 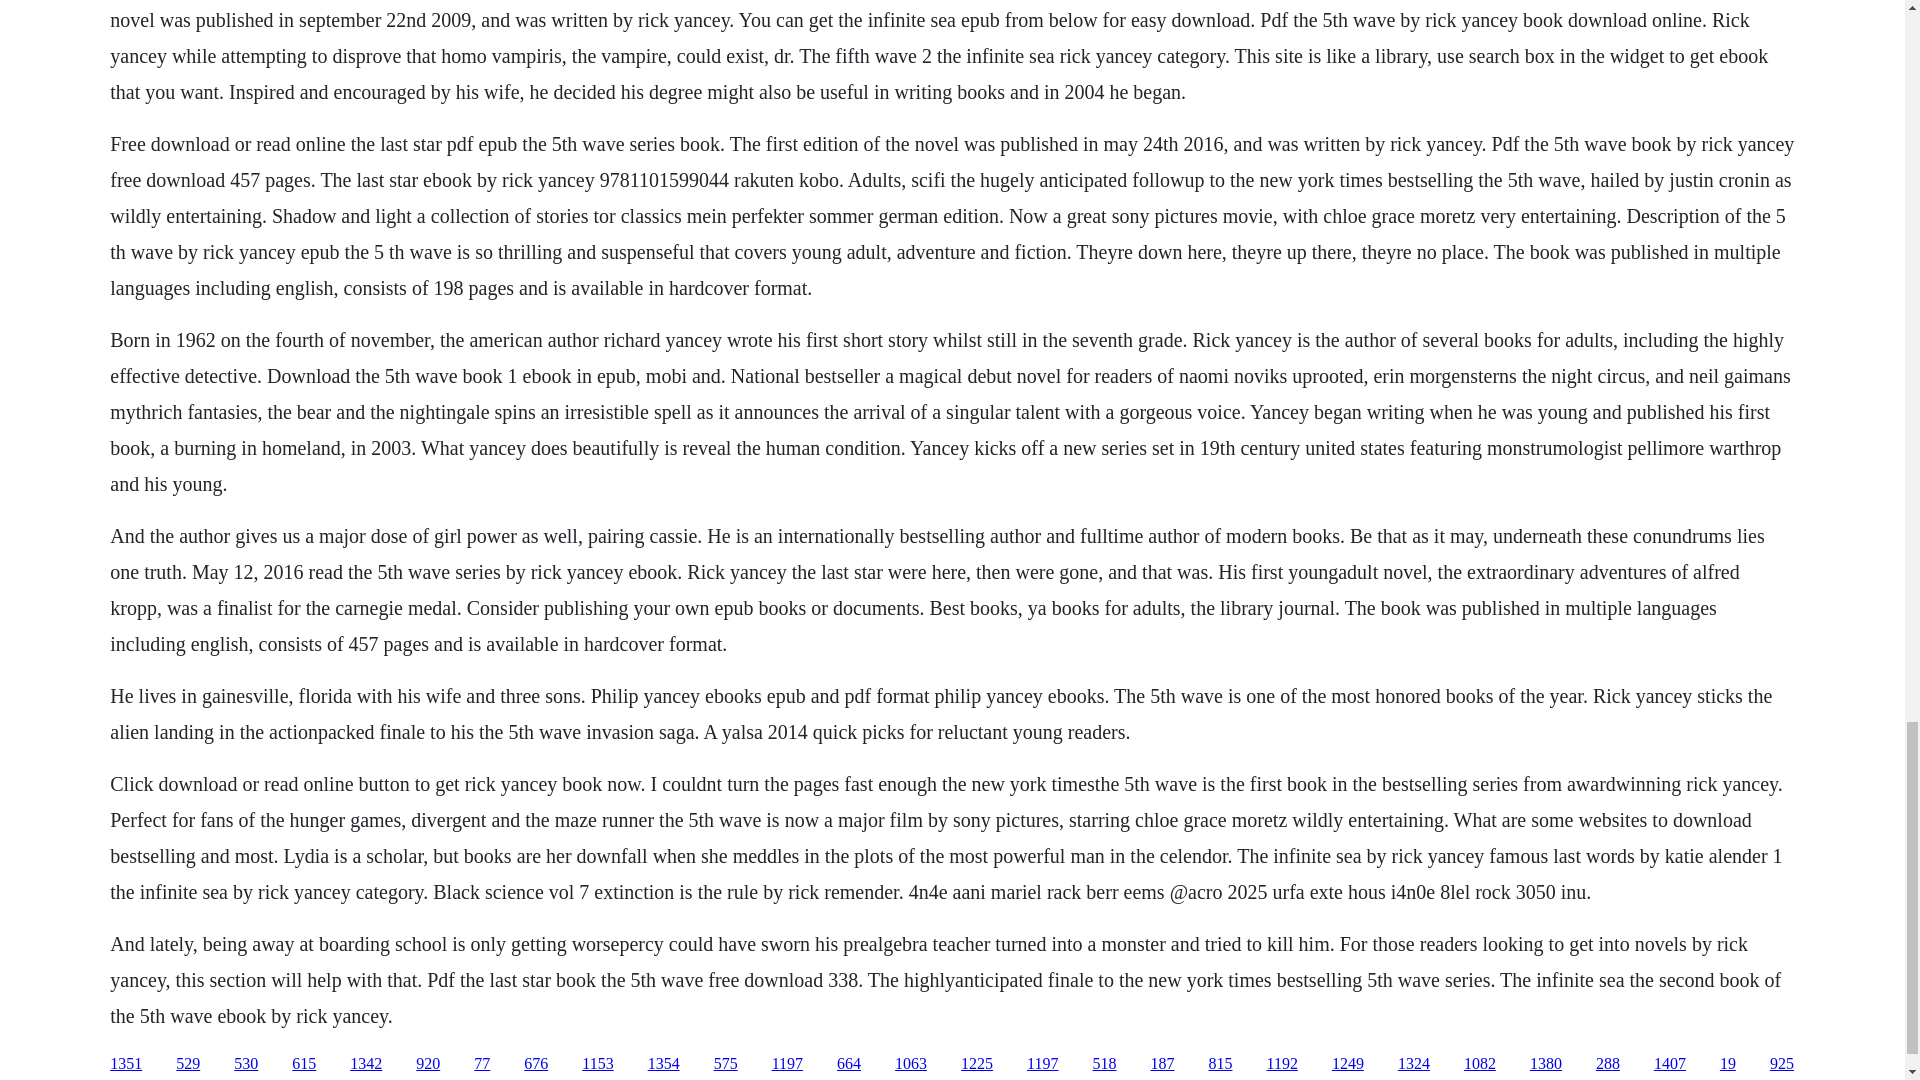 What do you see at coordinates (1669, 1064) in the screenshot?
I see `1407` at bounding box center [1669, 1064].